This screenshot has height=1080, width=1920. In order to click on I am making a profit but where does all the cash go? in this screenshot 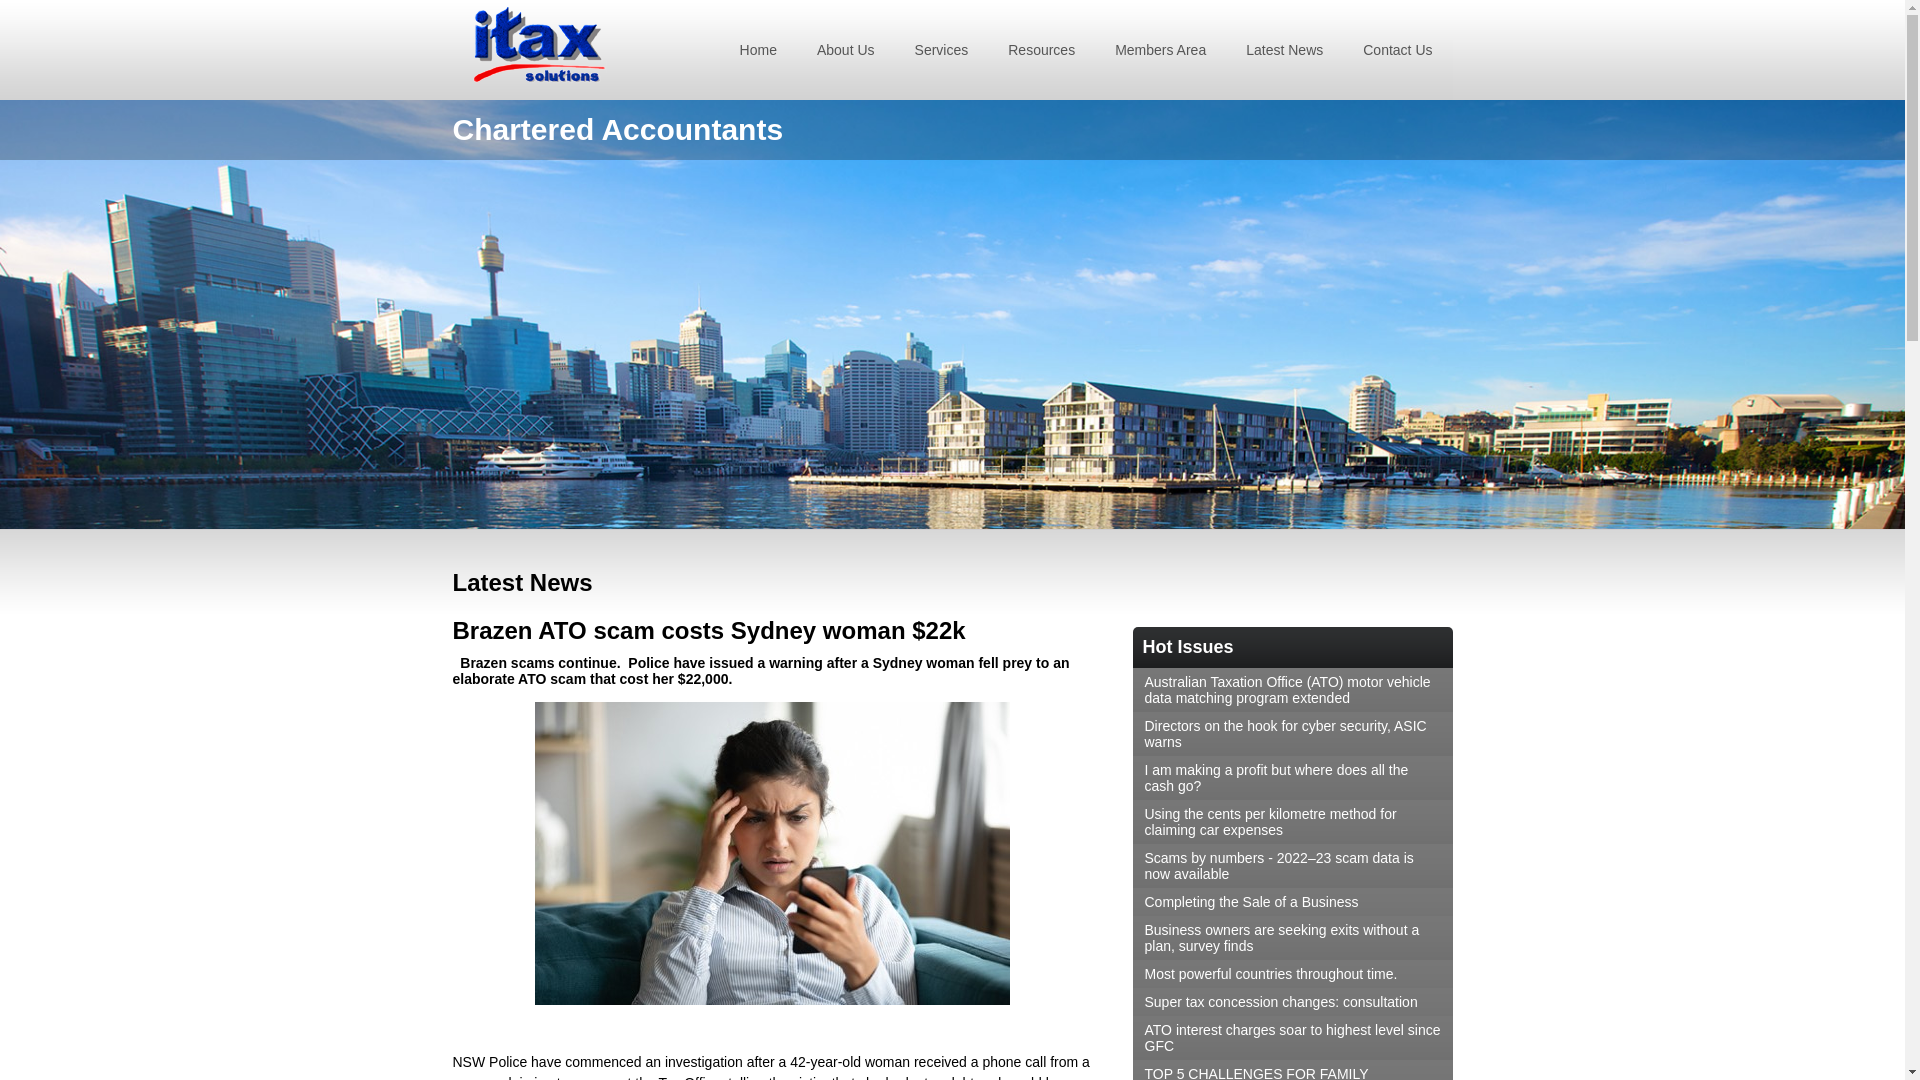, I will do `click(1292, 778)`.